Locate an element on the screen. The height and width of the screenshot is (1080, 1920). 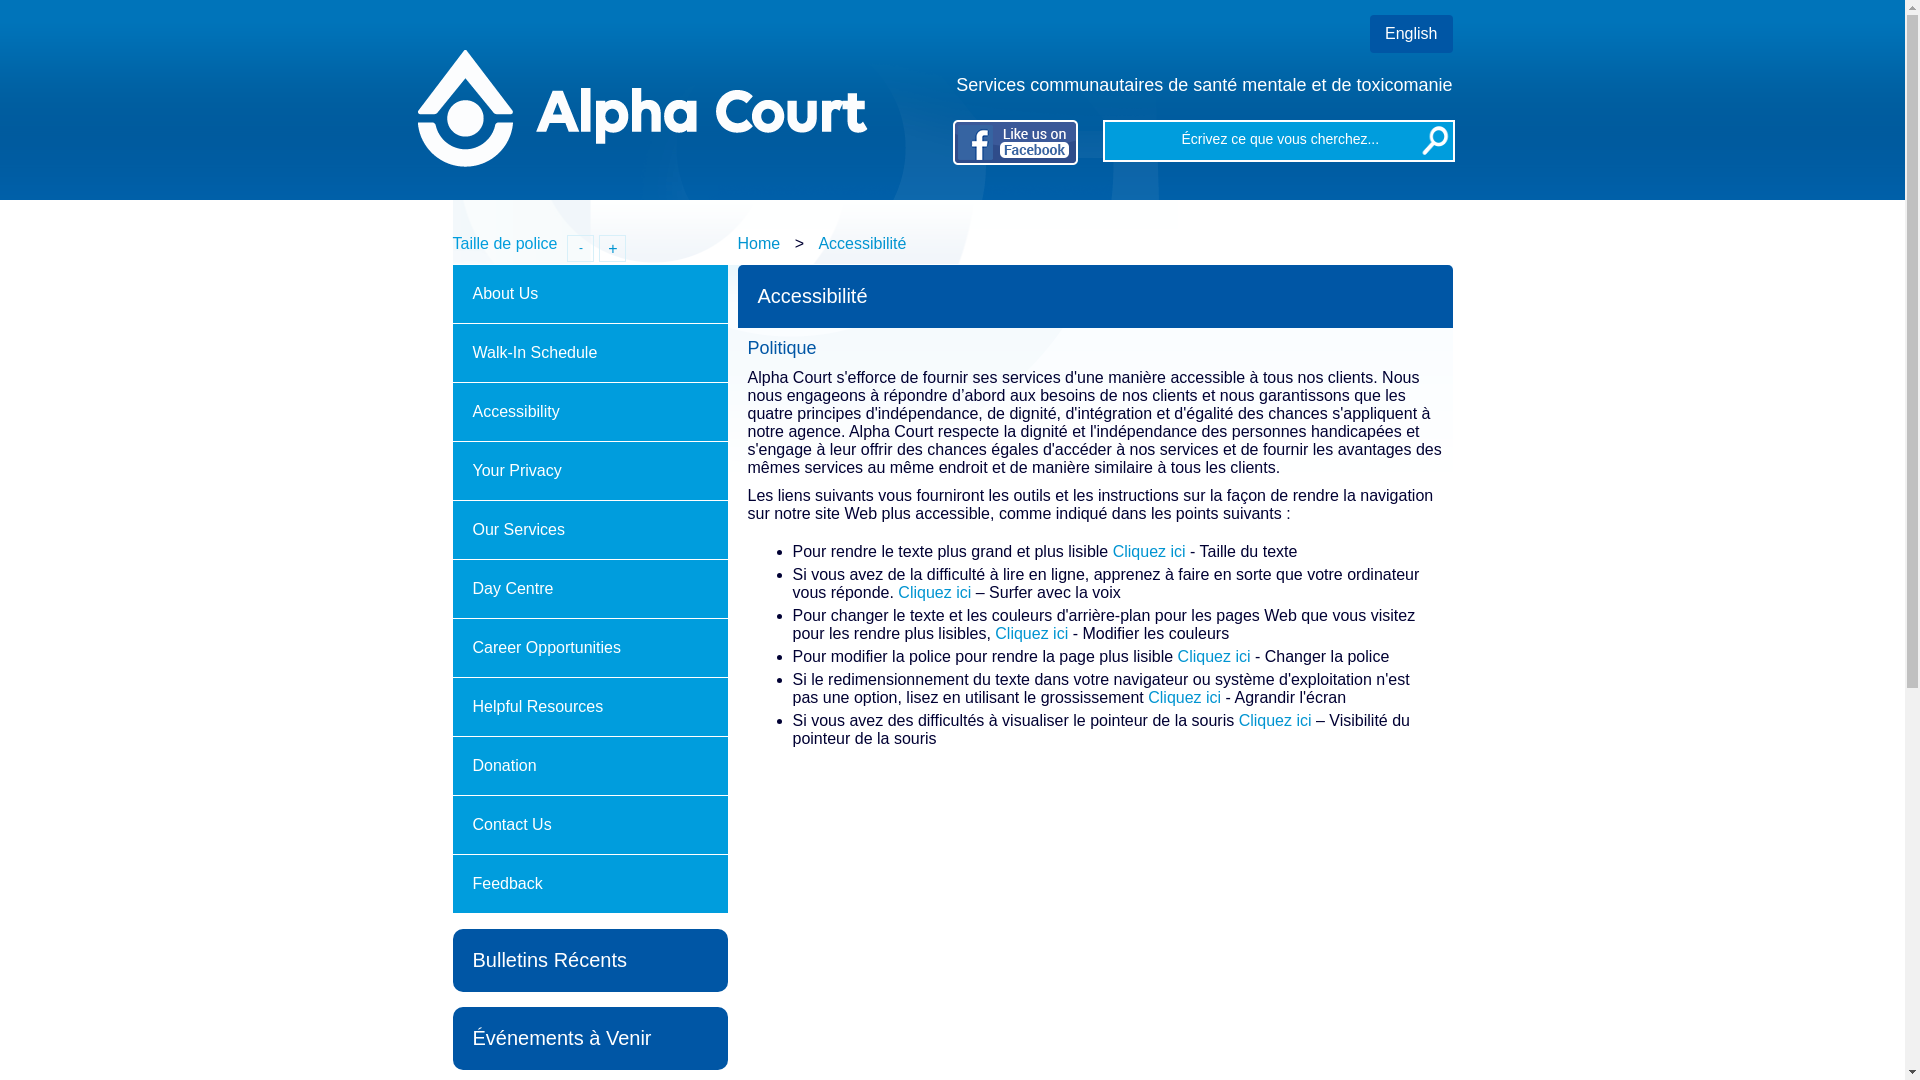
Our Services  is located at coordinates (590, 530).